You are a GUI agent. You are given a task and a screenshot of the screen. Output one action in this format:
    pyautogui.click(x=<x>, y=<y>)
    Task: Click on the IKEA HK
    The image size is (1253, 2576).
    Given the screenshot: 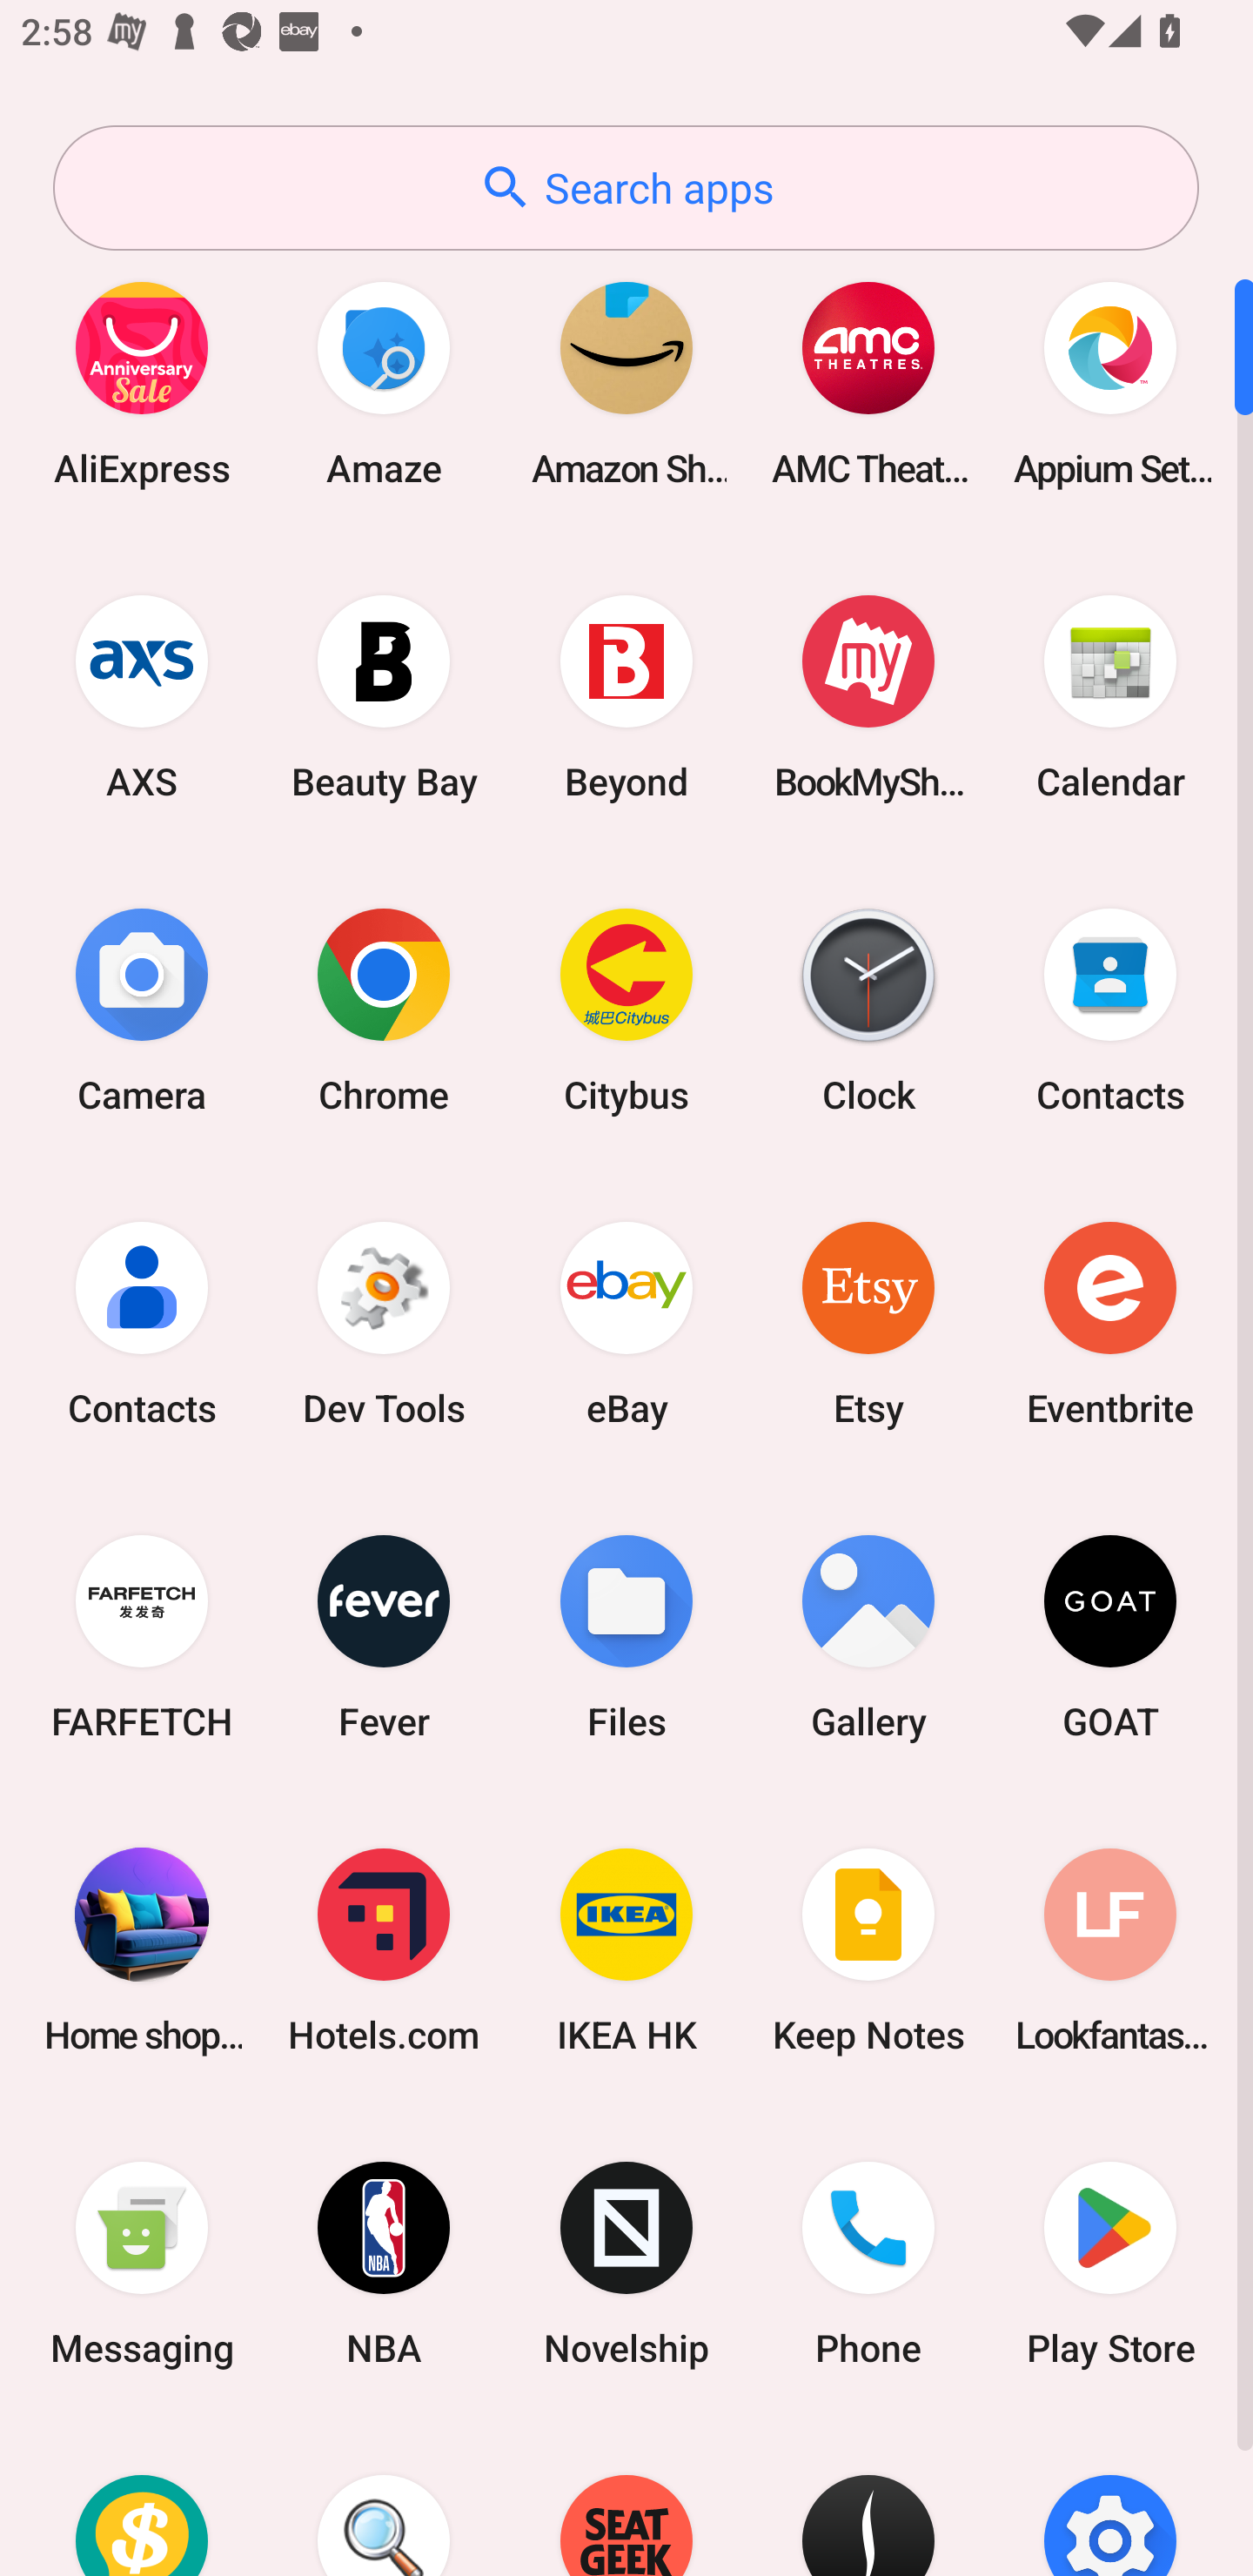 What is the action you would take?
    pyautogui.click(x=626, y=1949)
    